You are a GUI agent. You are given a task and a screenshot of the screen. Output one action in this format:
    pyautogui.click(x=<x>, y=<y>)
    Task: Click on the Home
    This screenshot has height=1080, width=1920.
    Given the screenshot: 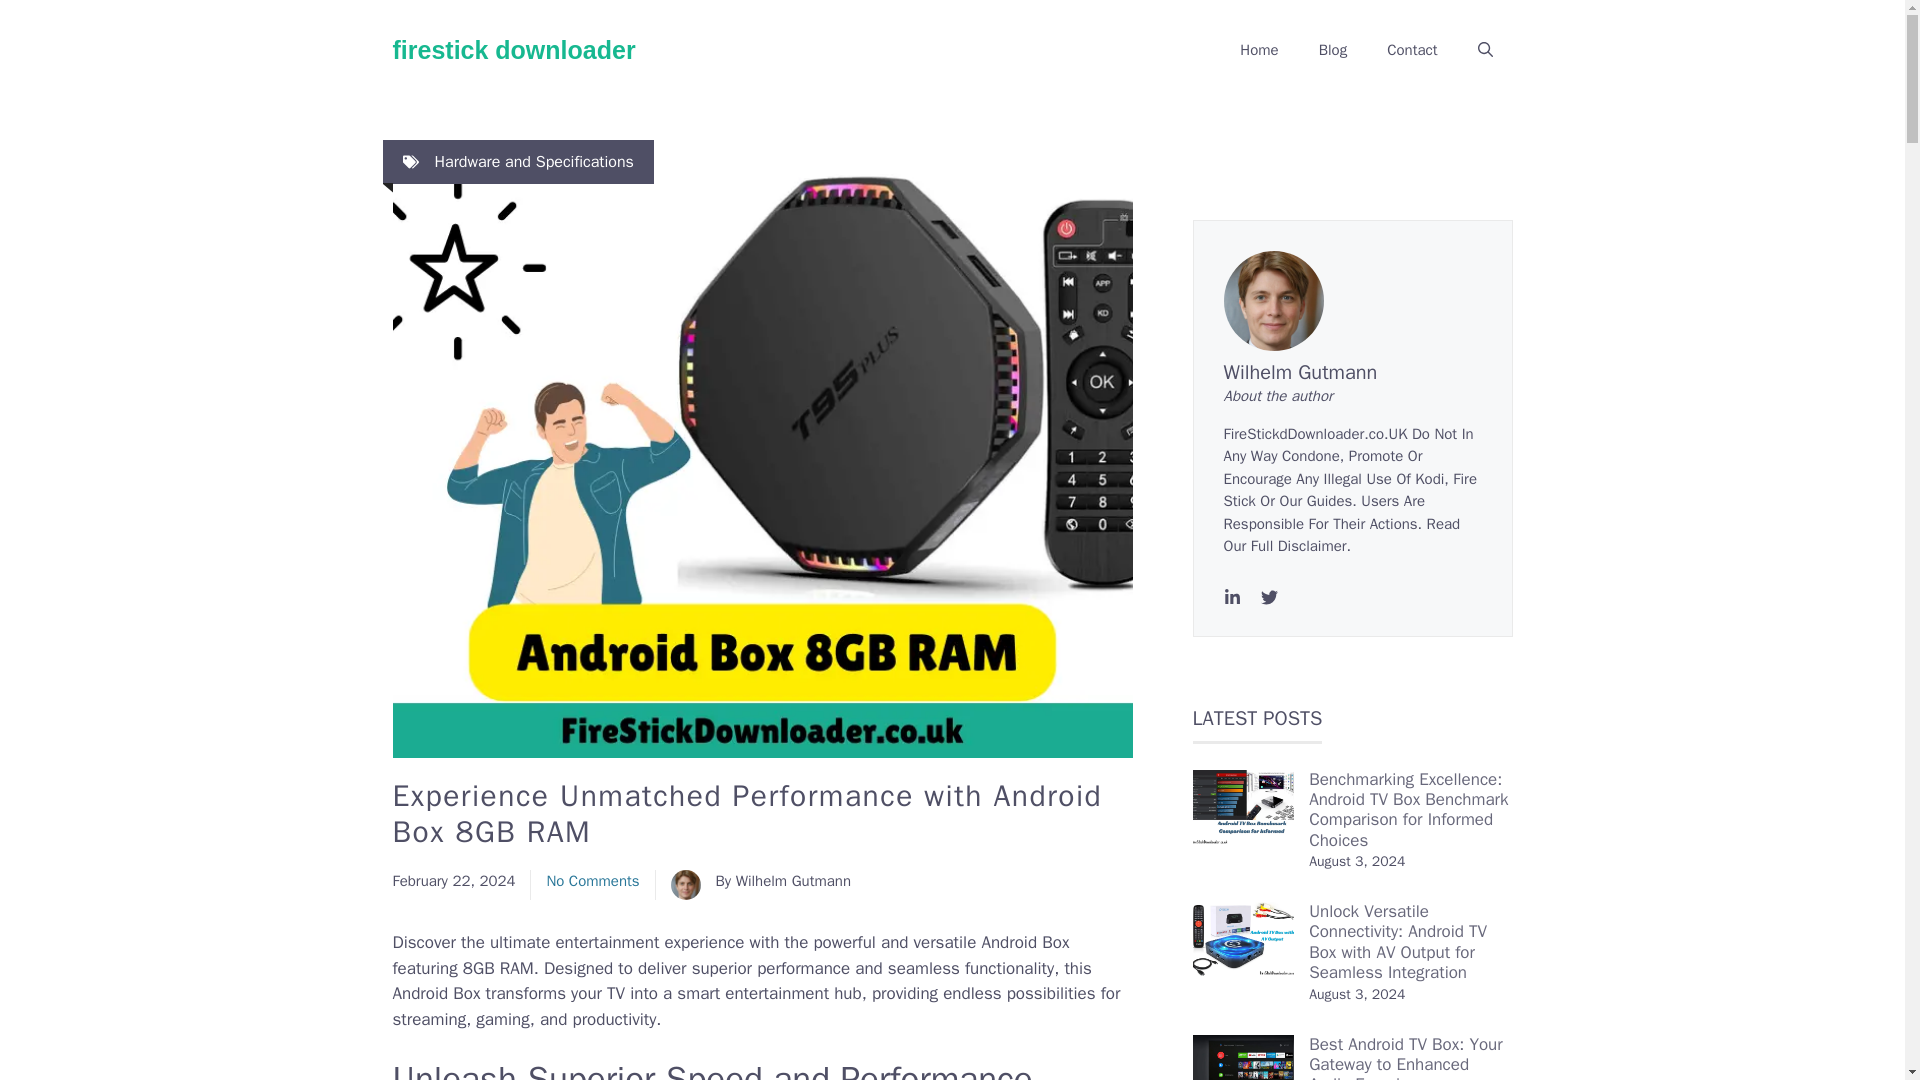 What is the action you would take?
    pyautogui.click(x=1258, y=50)
    